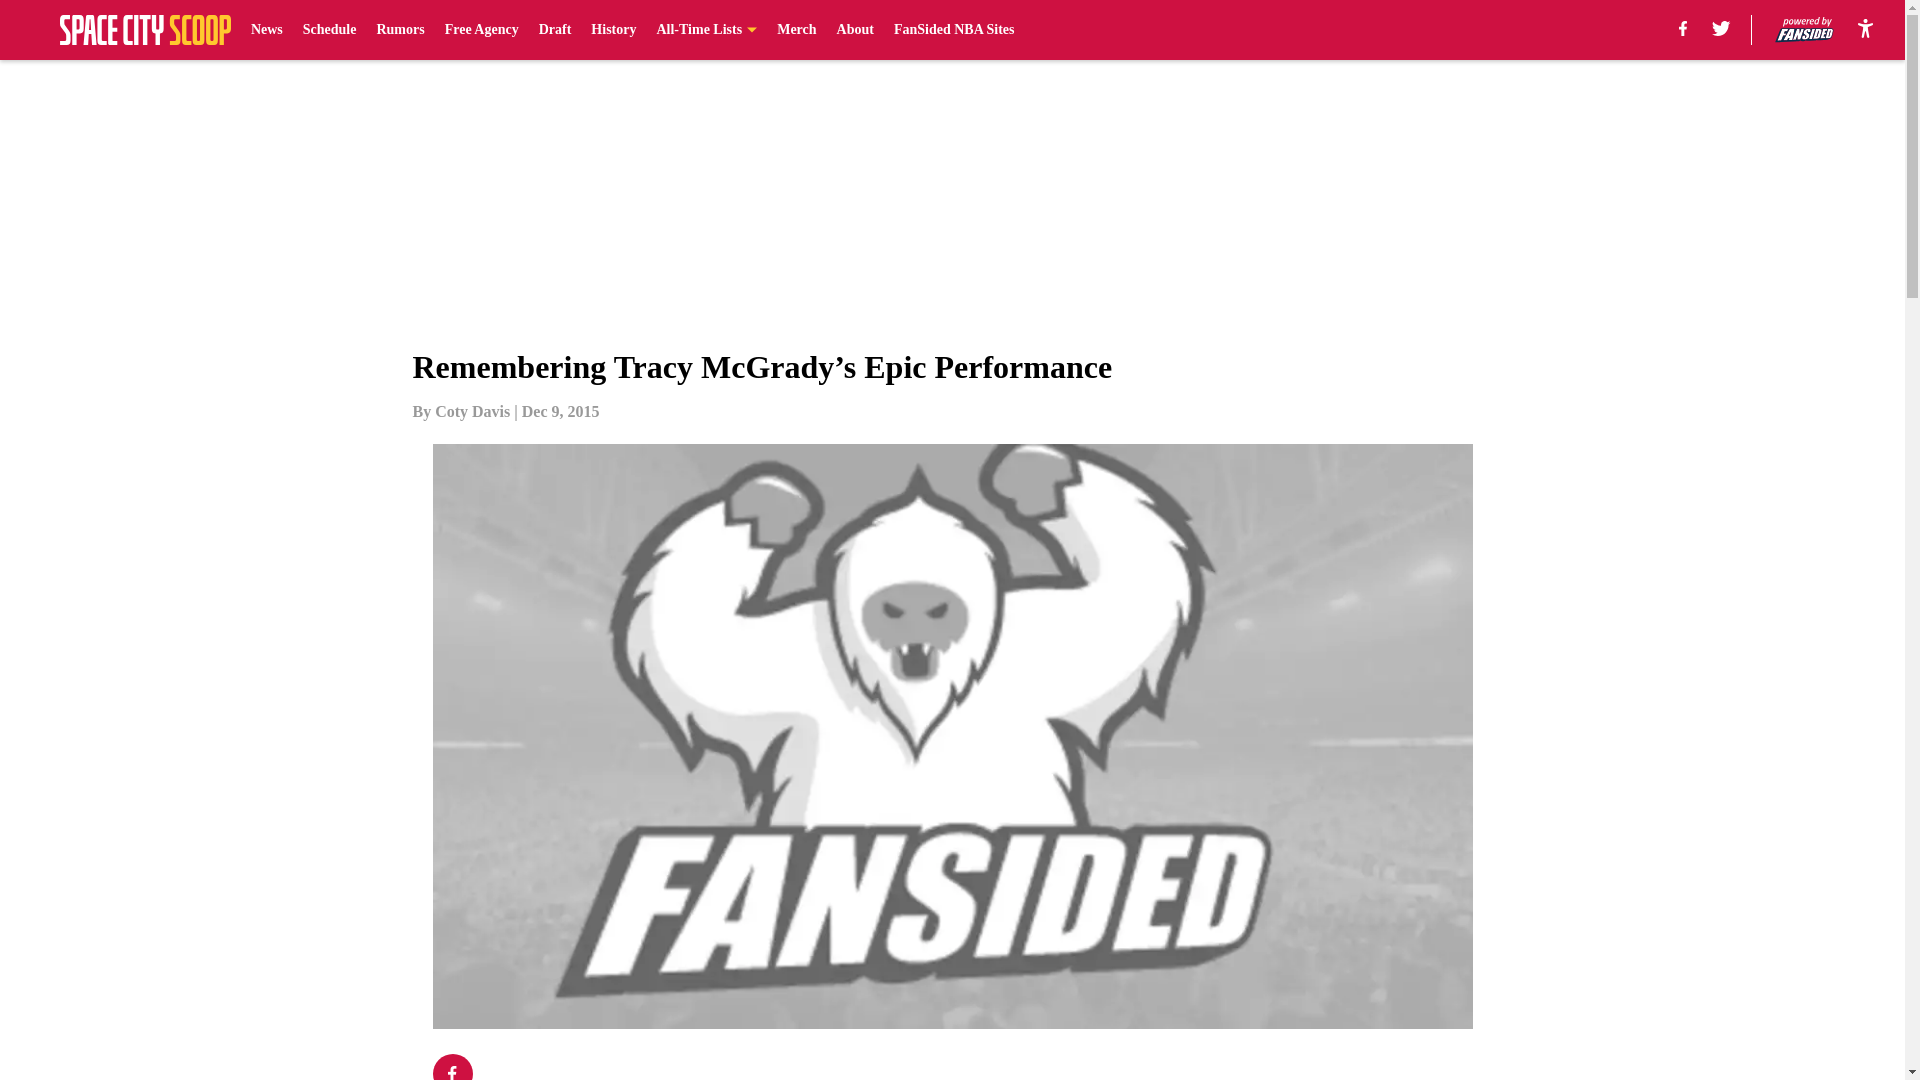 This screenshot has width=1920, height=1080. Describe the element at coordinates (400, 30) in the screenshot. I see `Rumors` at that location.